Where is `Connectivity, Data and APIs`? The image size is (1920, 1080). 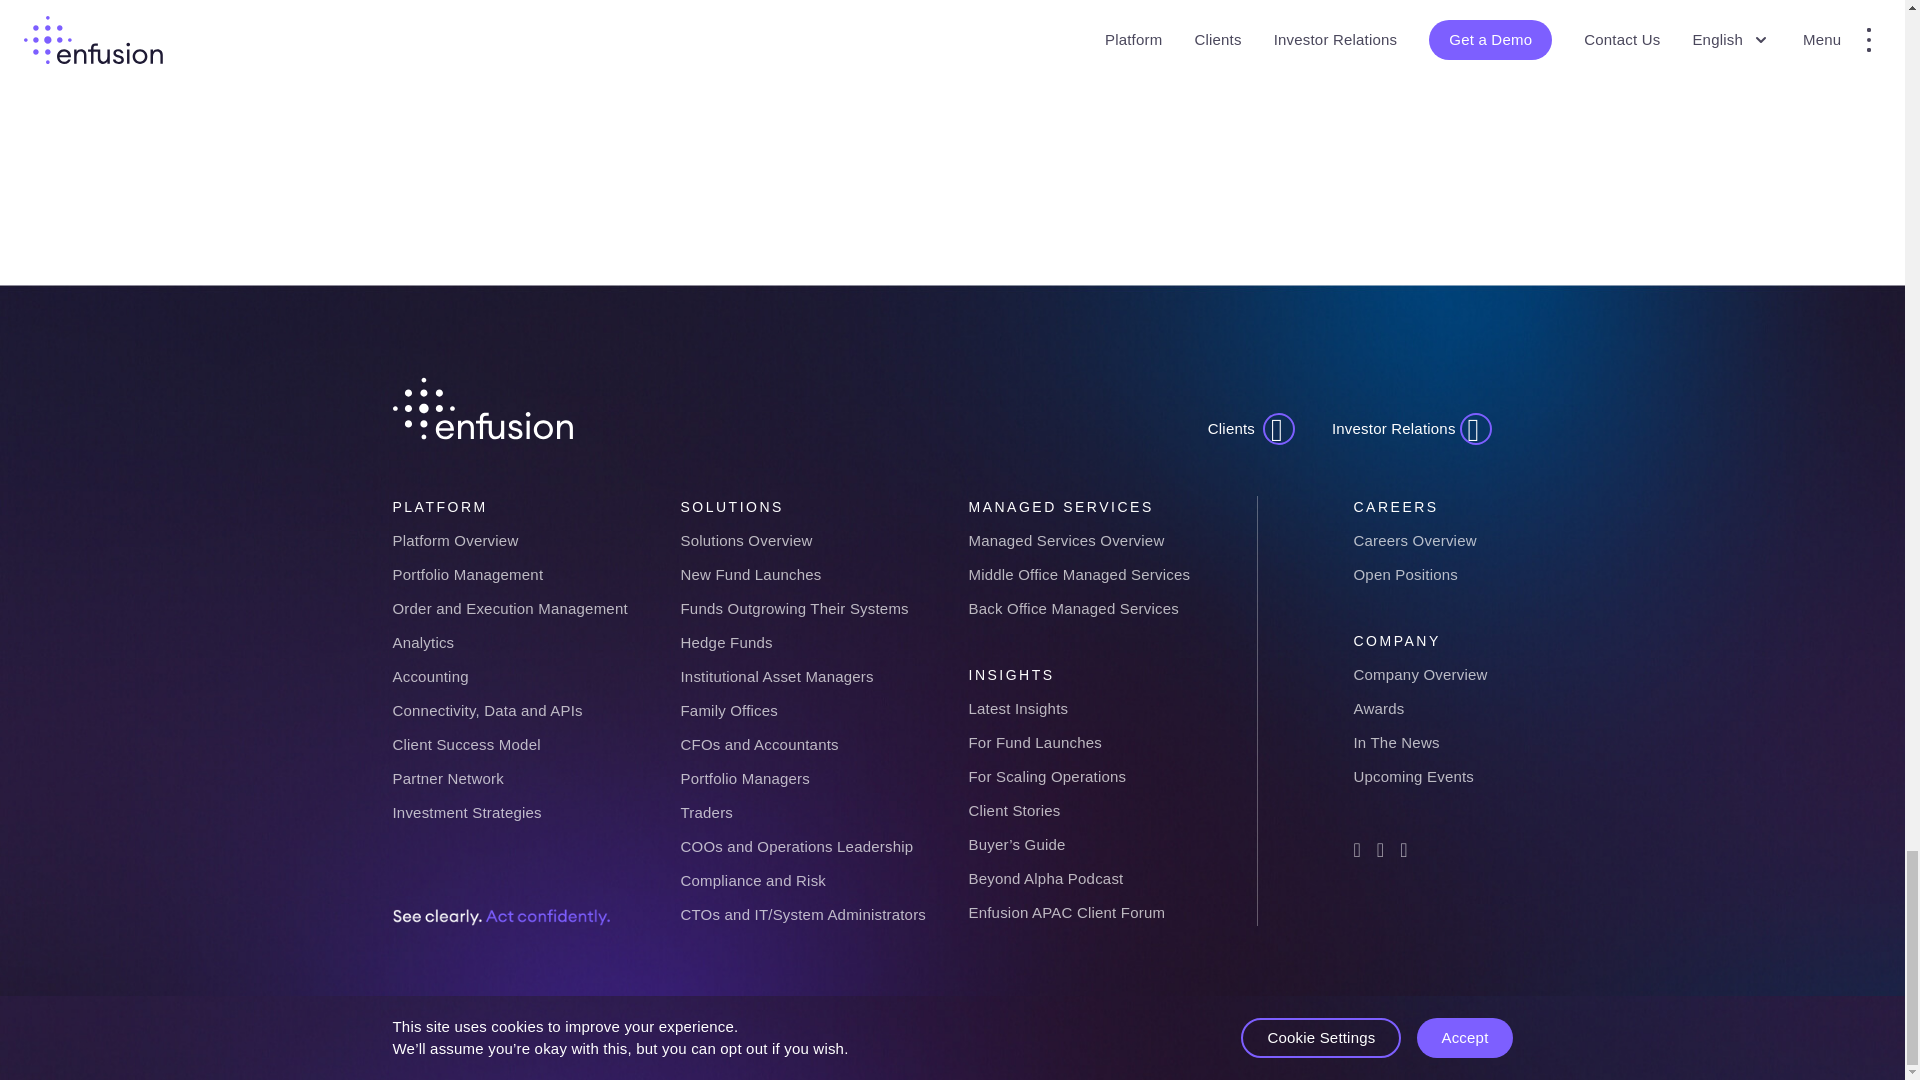 Connectivity, Data and APIs is located at coordinates (486, 710).